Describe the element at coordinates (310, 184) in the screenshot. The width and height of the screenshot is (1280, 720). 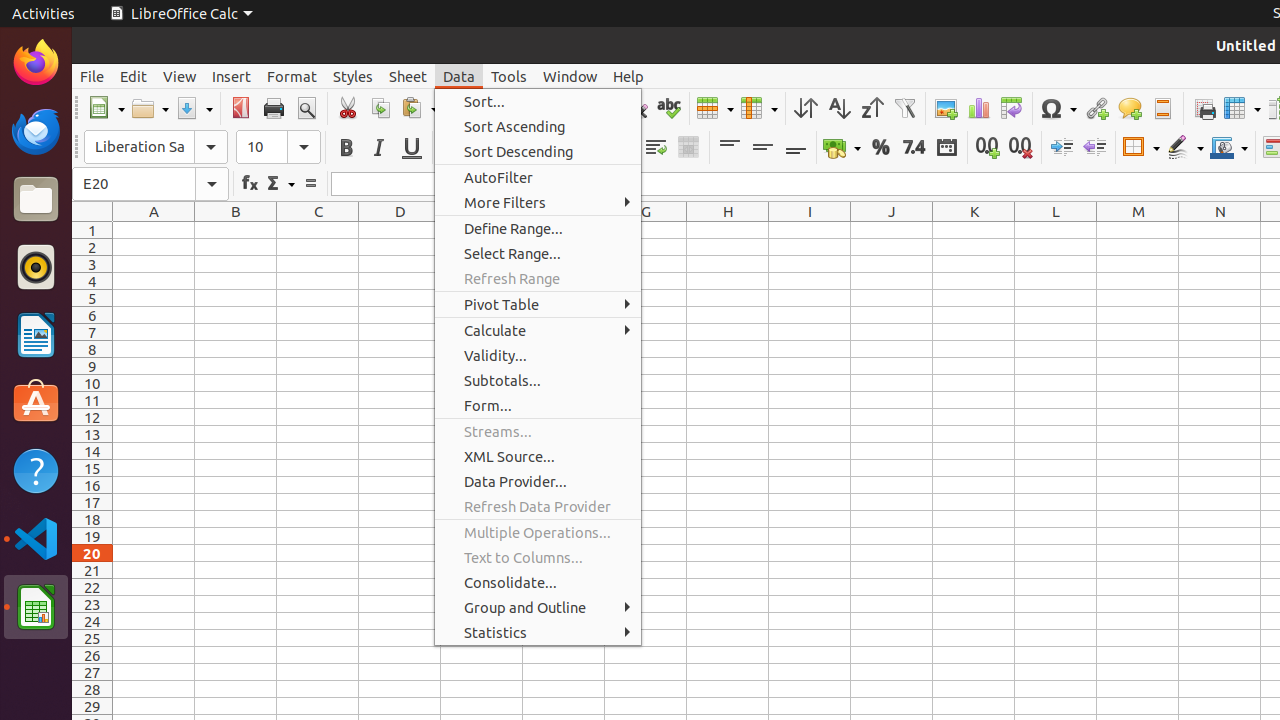
I see `Formula` at that location.